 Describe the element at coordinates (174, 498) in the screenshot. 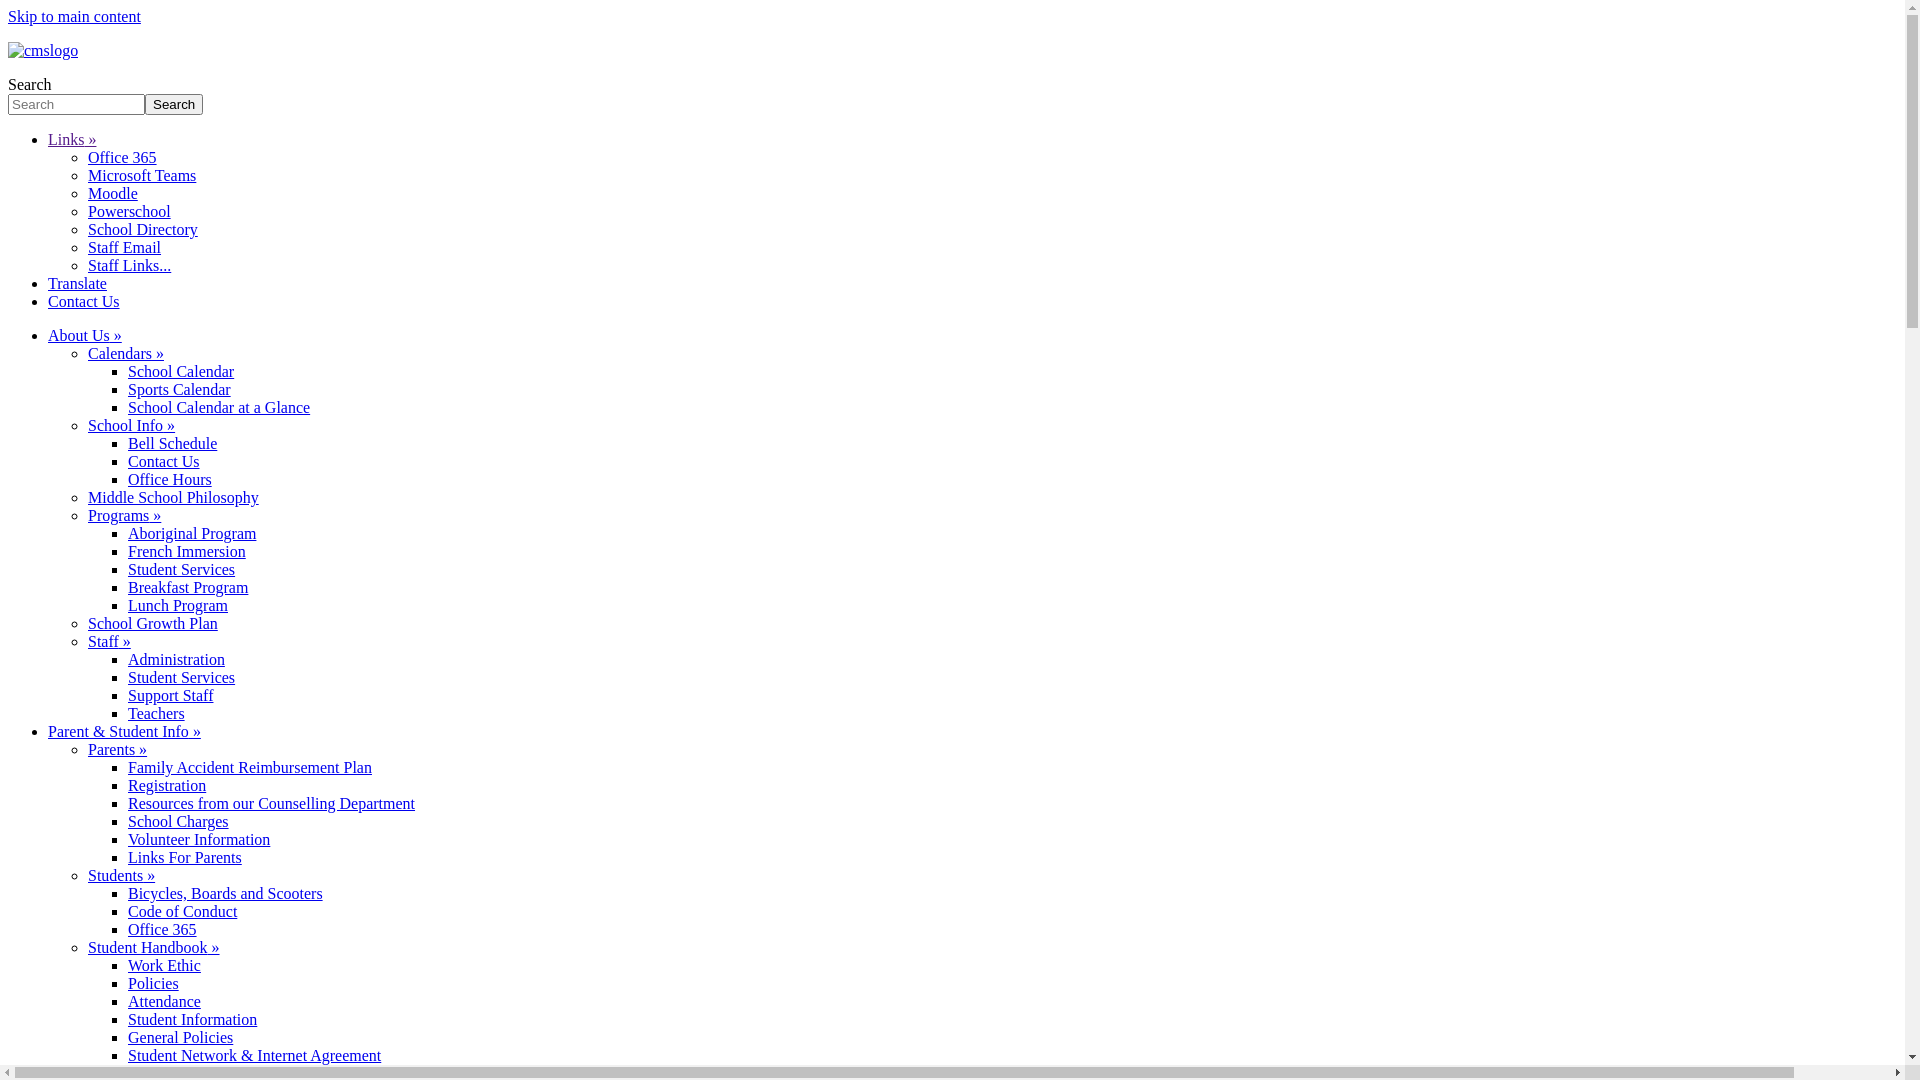

I see `Middle School Philosophy` at that location.